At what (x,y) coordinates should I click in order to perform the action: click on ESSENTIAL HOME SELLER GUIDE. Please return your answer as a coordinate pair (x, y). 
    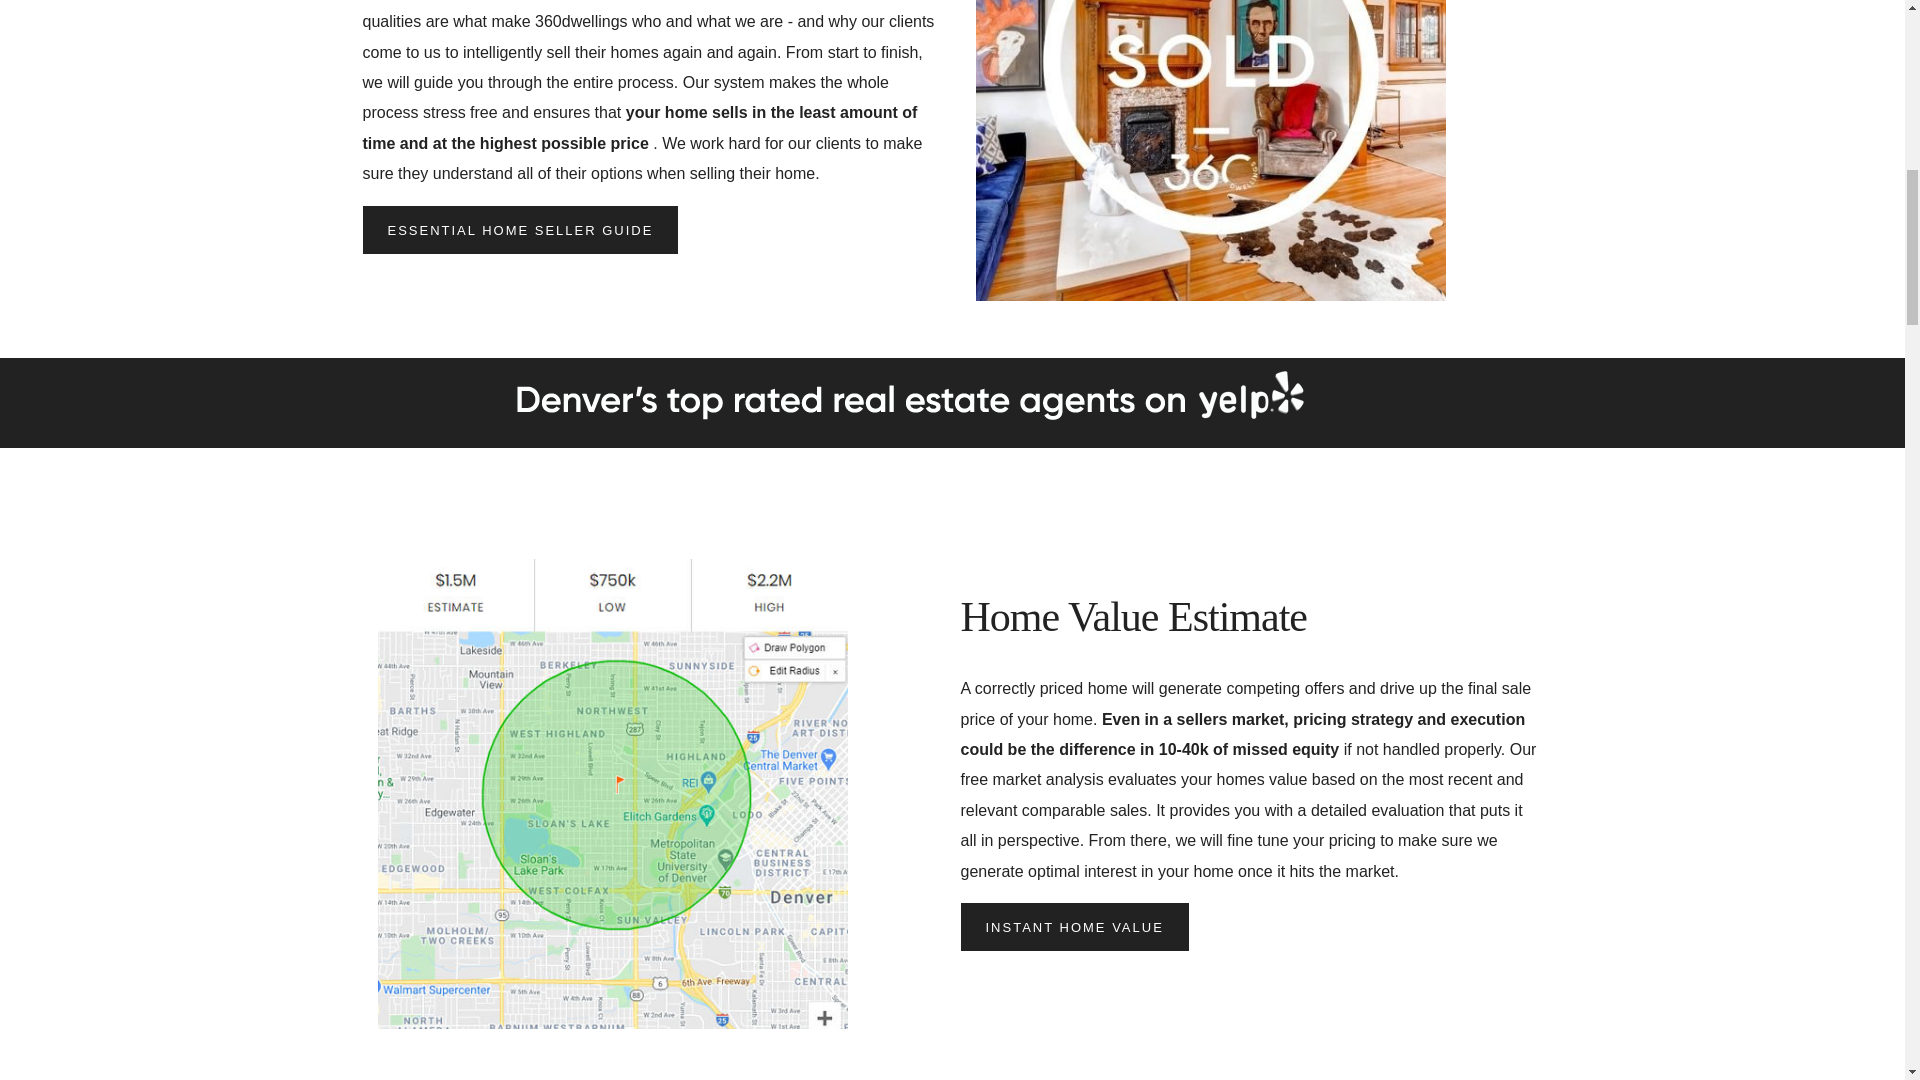
    Looking at the image, I should click on (520, 230).